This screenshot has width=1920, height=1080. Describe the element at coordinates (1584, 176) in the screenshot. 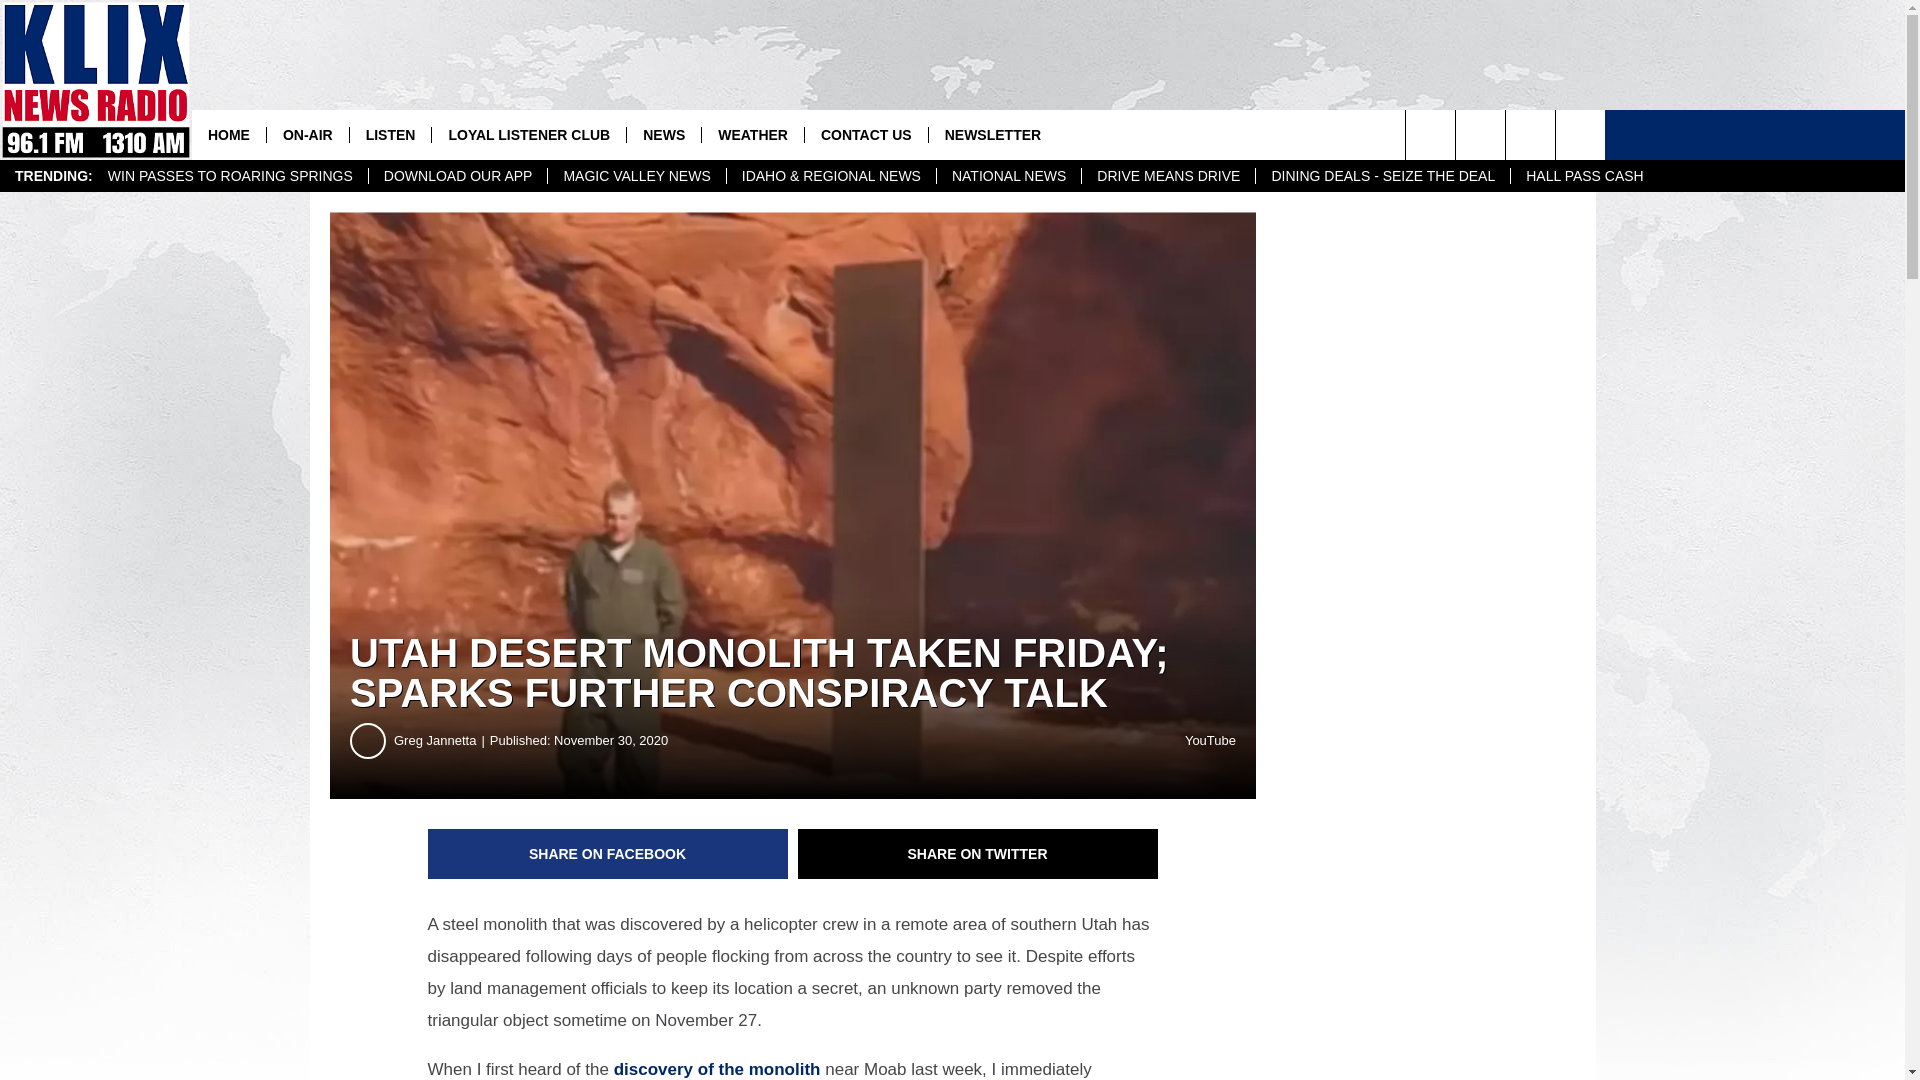

I see `HALL PASS CASH` at that location.